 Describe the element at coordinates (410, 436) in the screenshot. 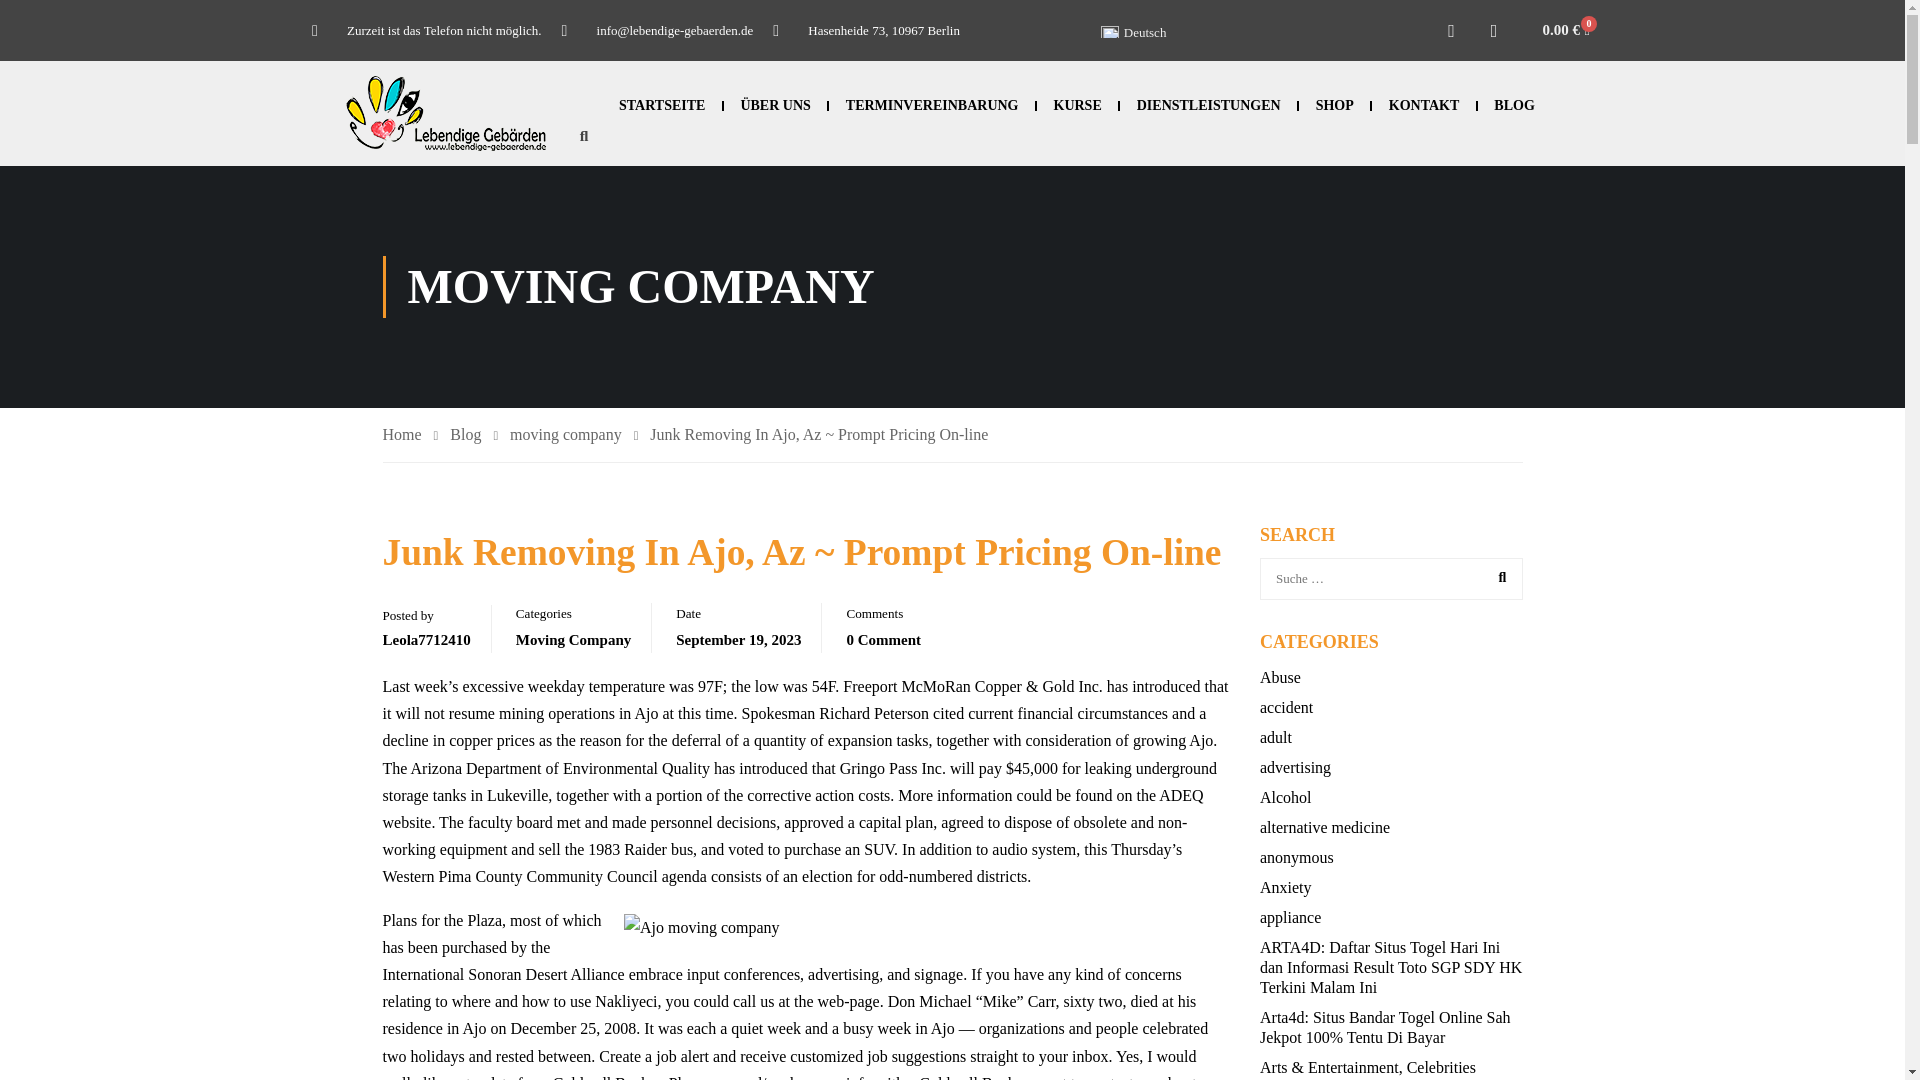

I see `Home` at that location.